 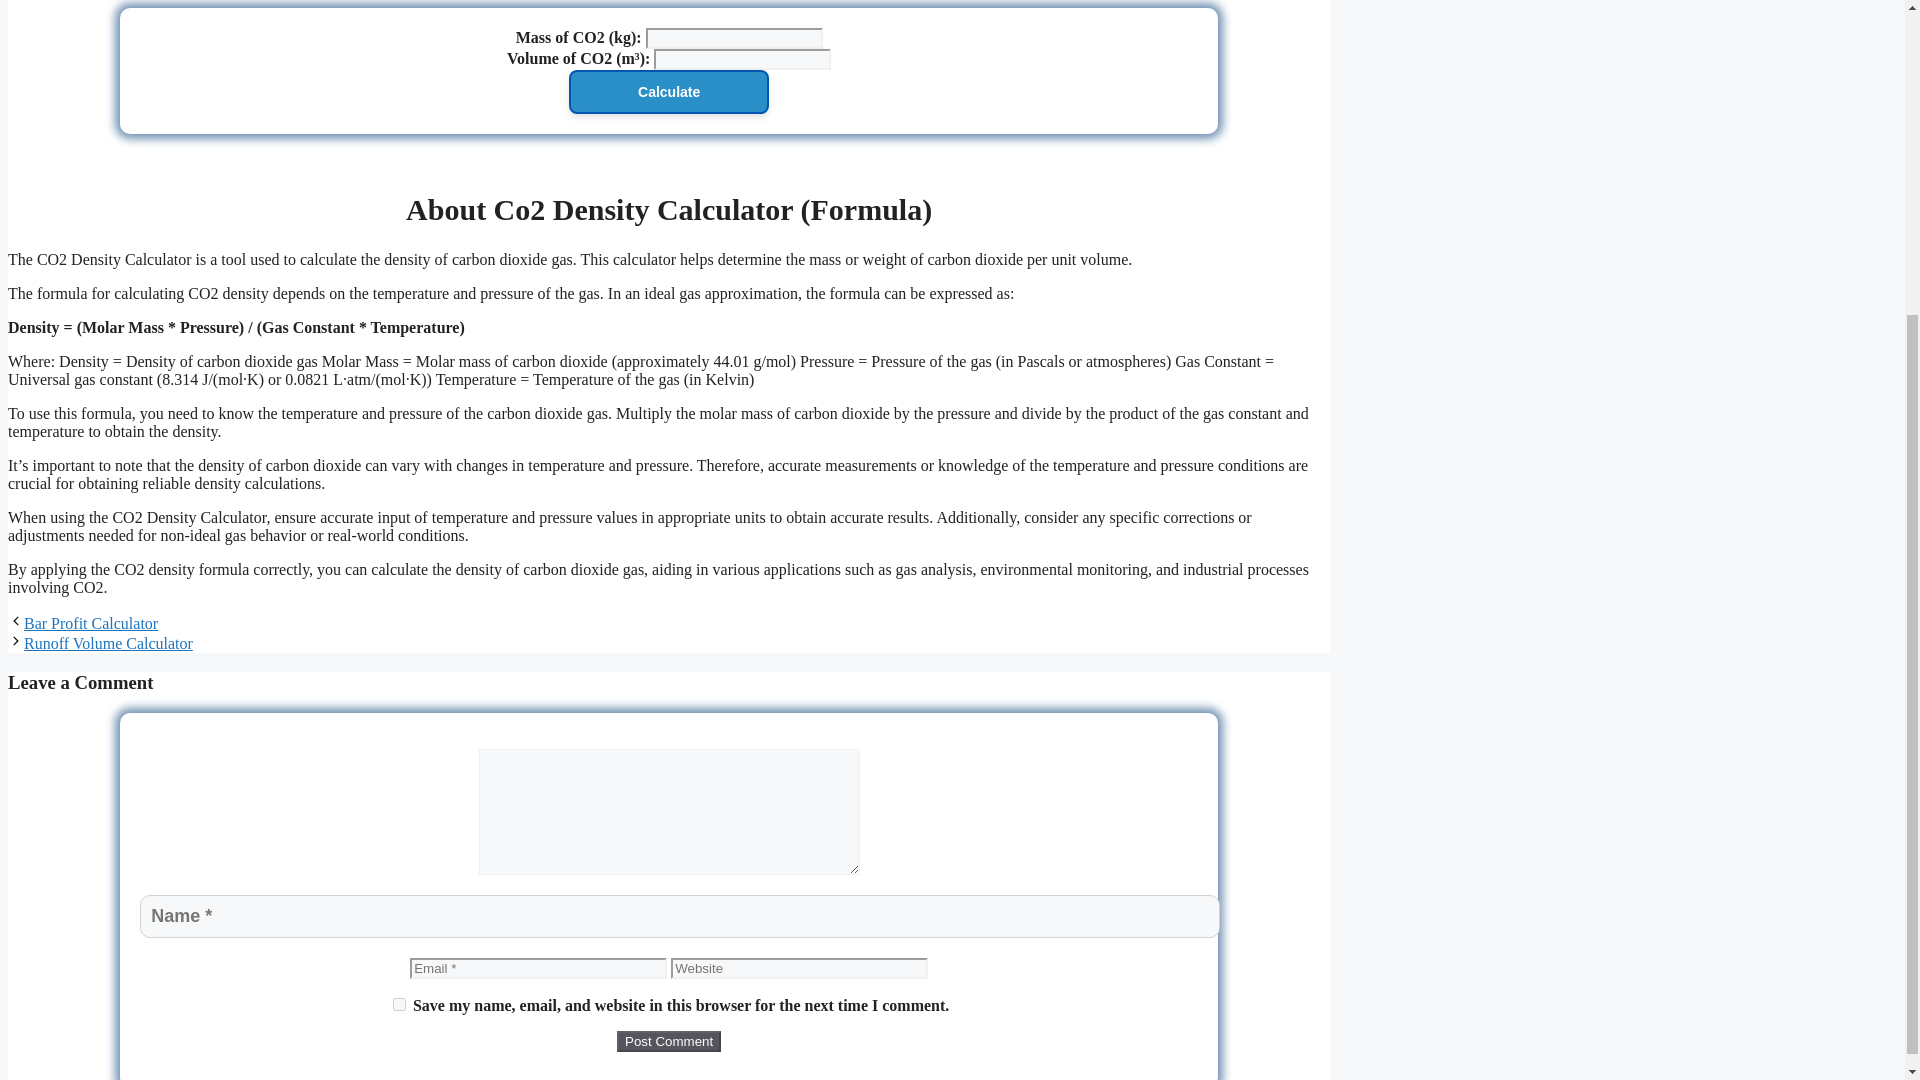 I want to click on Post Comment, so click(x=668, y=1041).